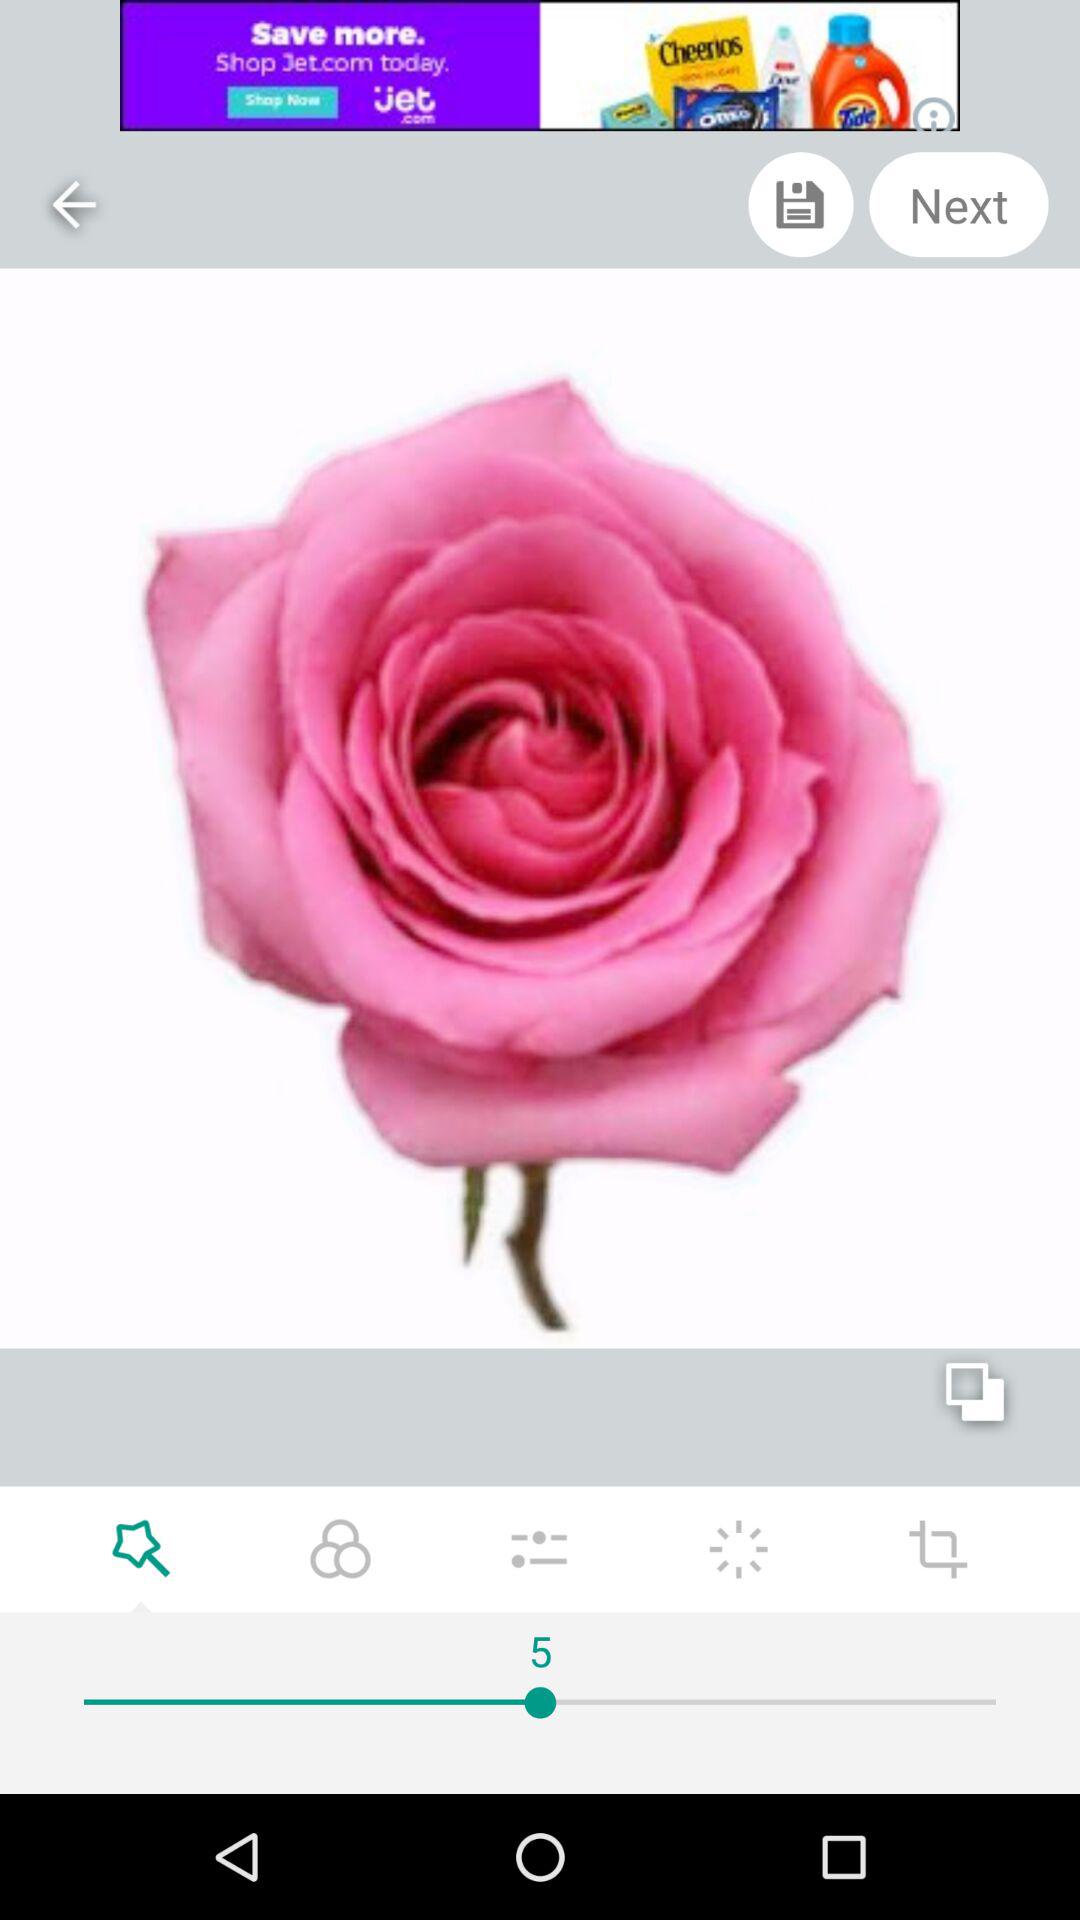  What do you see at coordinates (738, 1549) in the screenshot?
I see `edit image` at bounding box center [738, 1549].